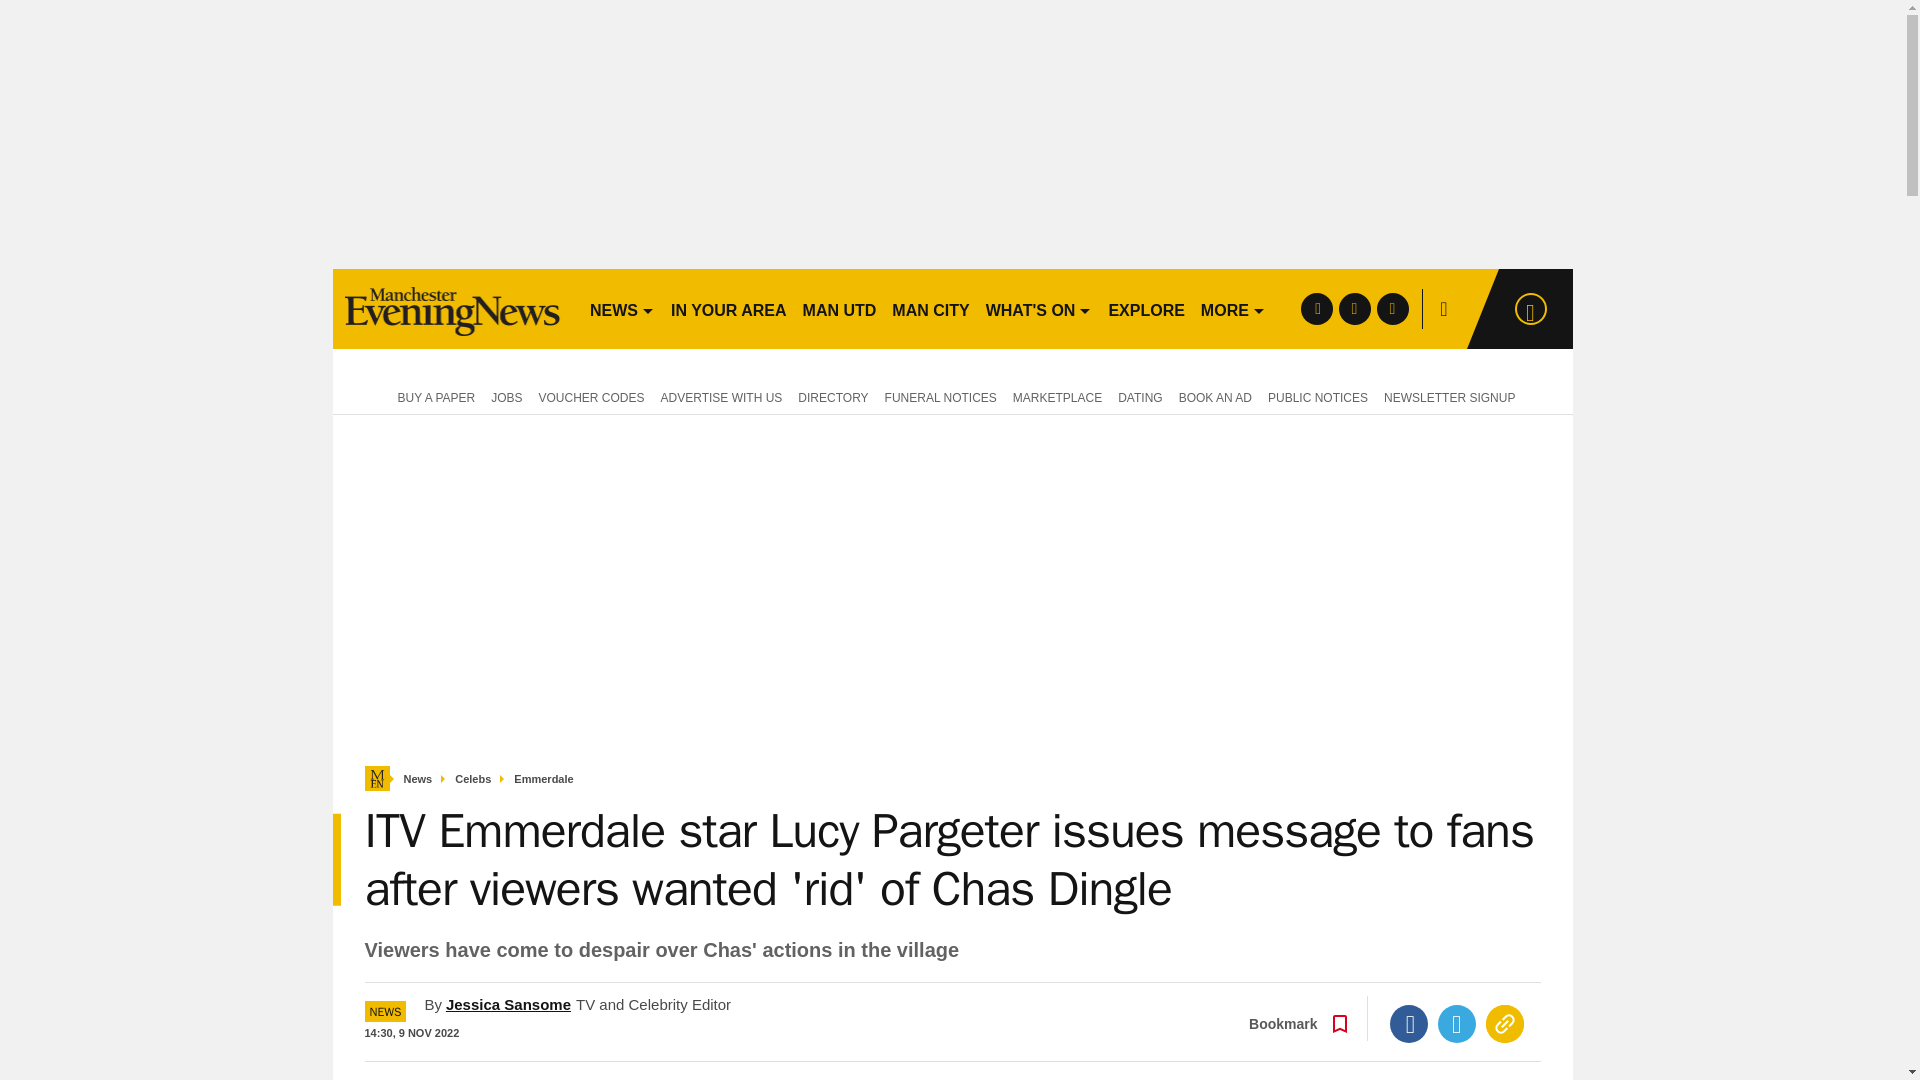 Image resolution: width=1920 pixels, height=1080 pixels. I want to click on NEWS, so click(622, 308).